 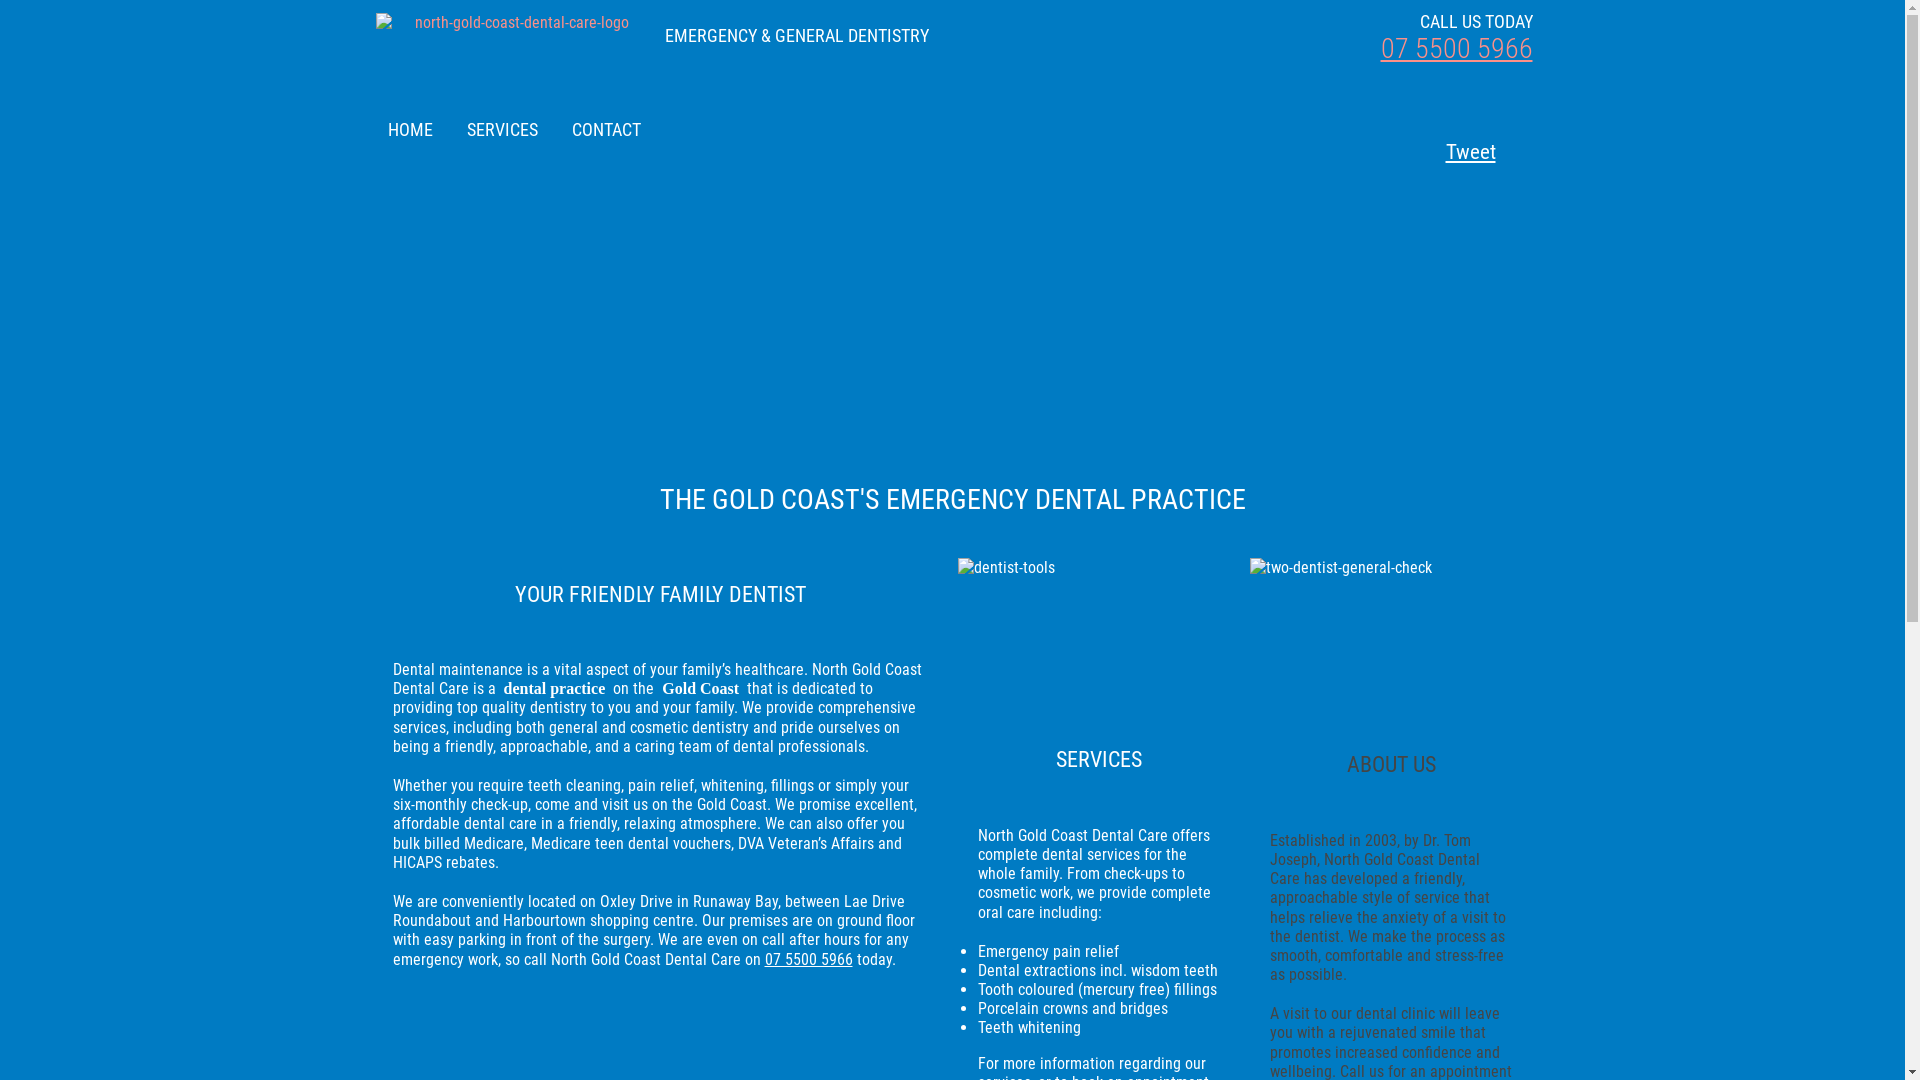 What do you see at coordinates (1456, 48) in the screenshot?
I see `07 5500 5966` at bounding box center [1456, 48].